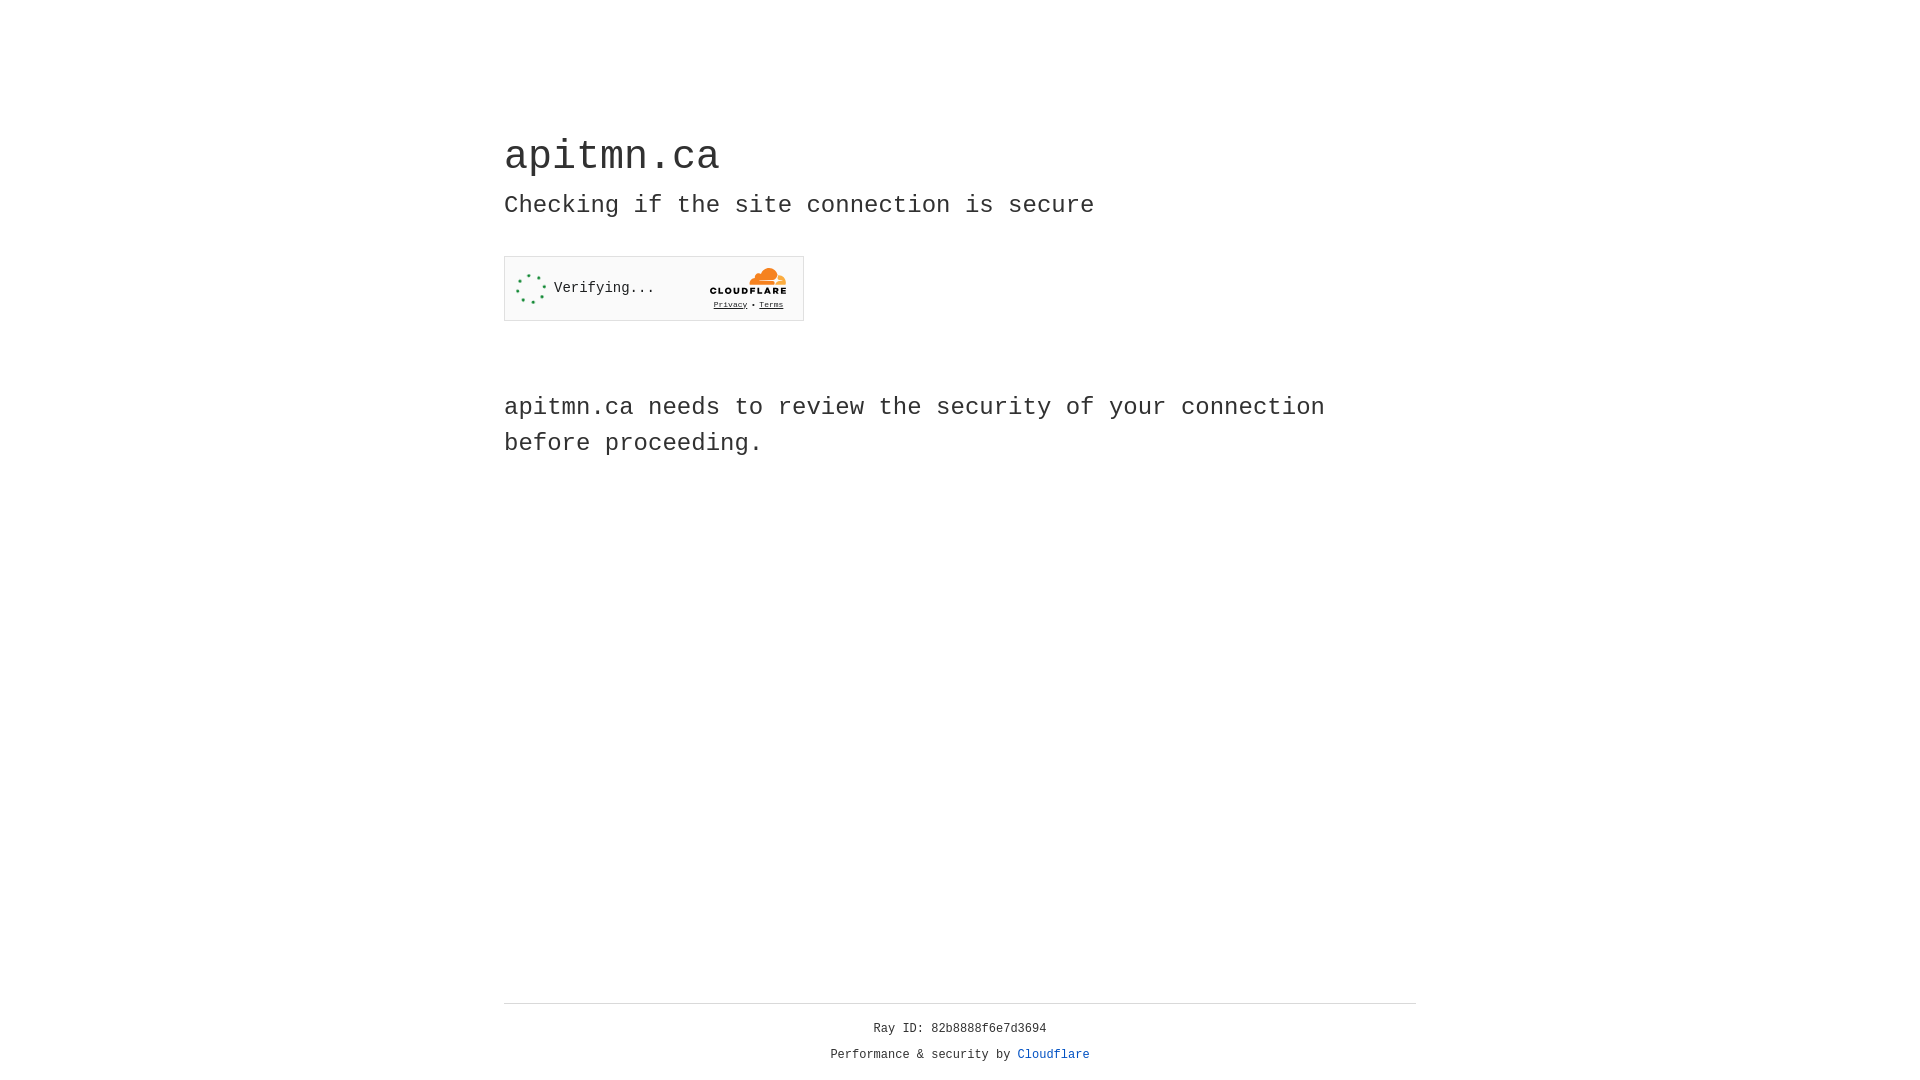 This screenshot has width=1920, height=1080. I want to click on Cloudflare, so click(1054, 1055).